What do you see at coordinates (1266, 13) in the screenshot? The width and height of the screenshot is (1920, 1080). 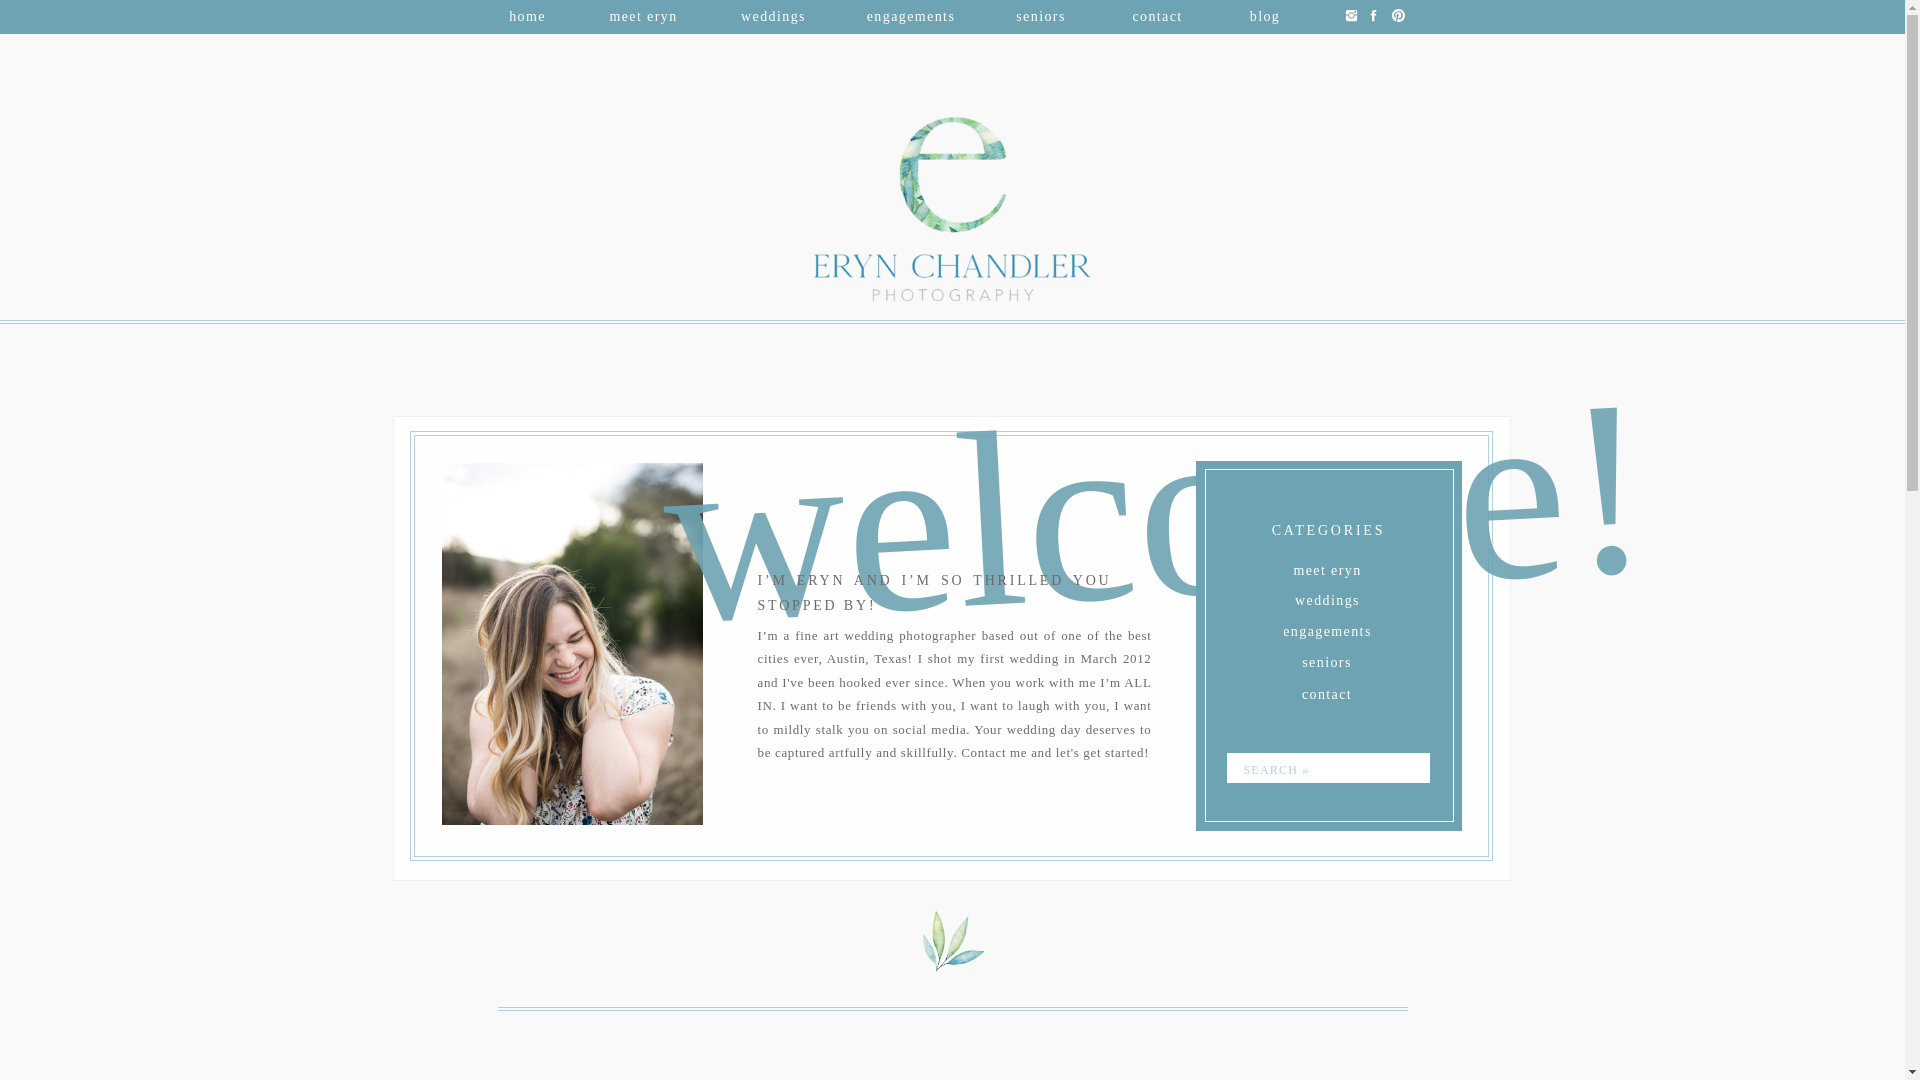 I see `blog` at bounding box center [1266, 13].